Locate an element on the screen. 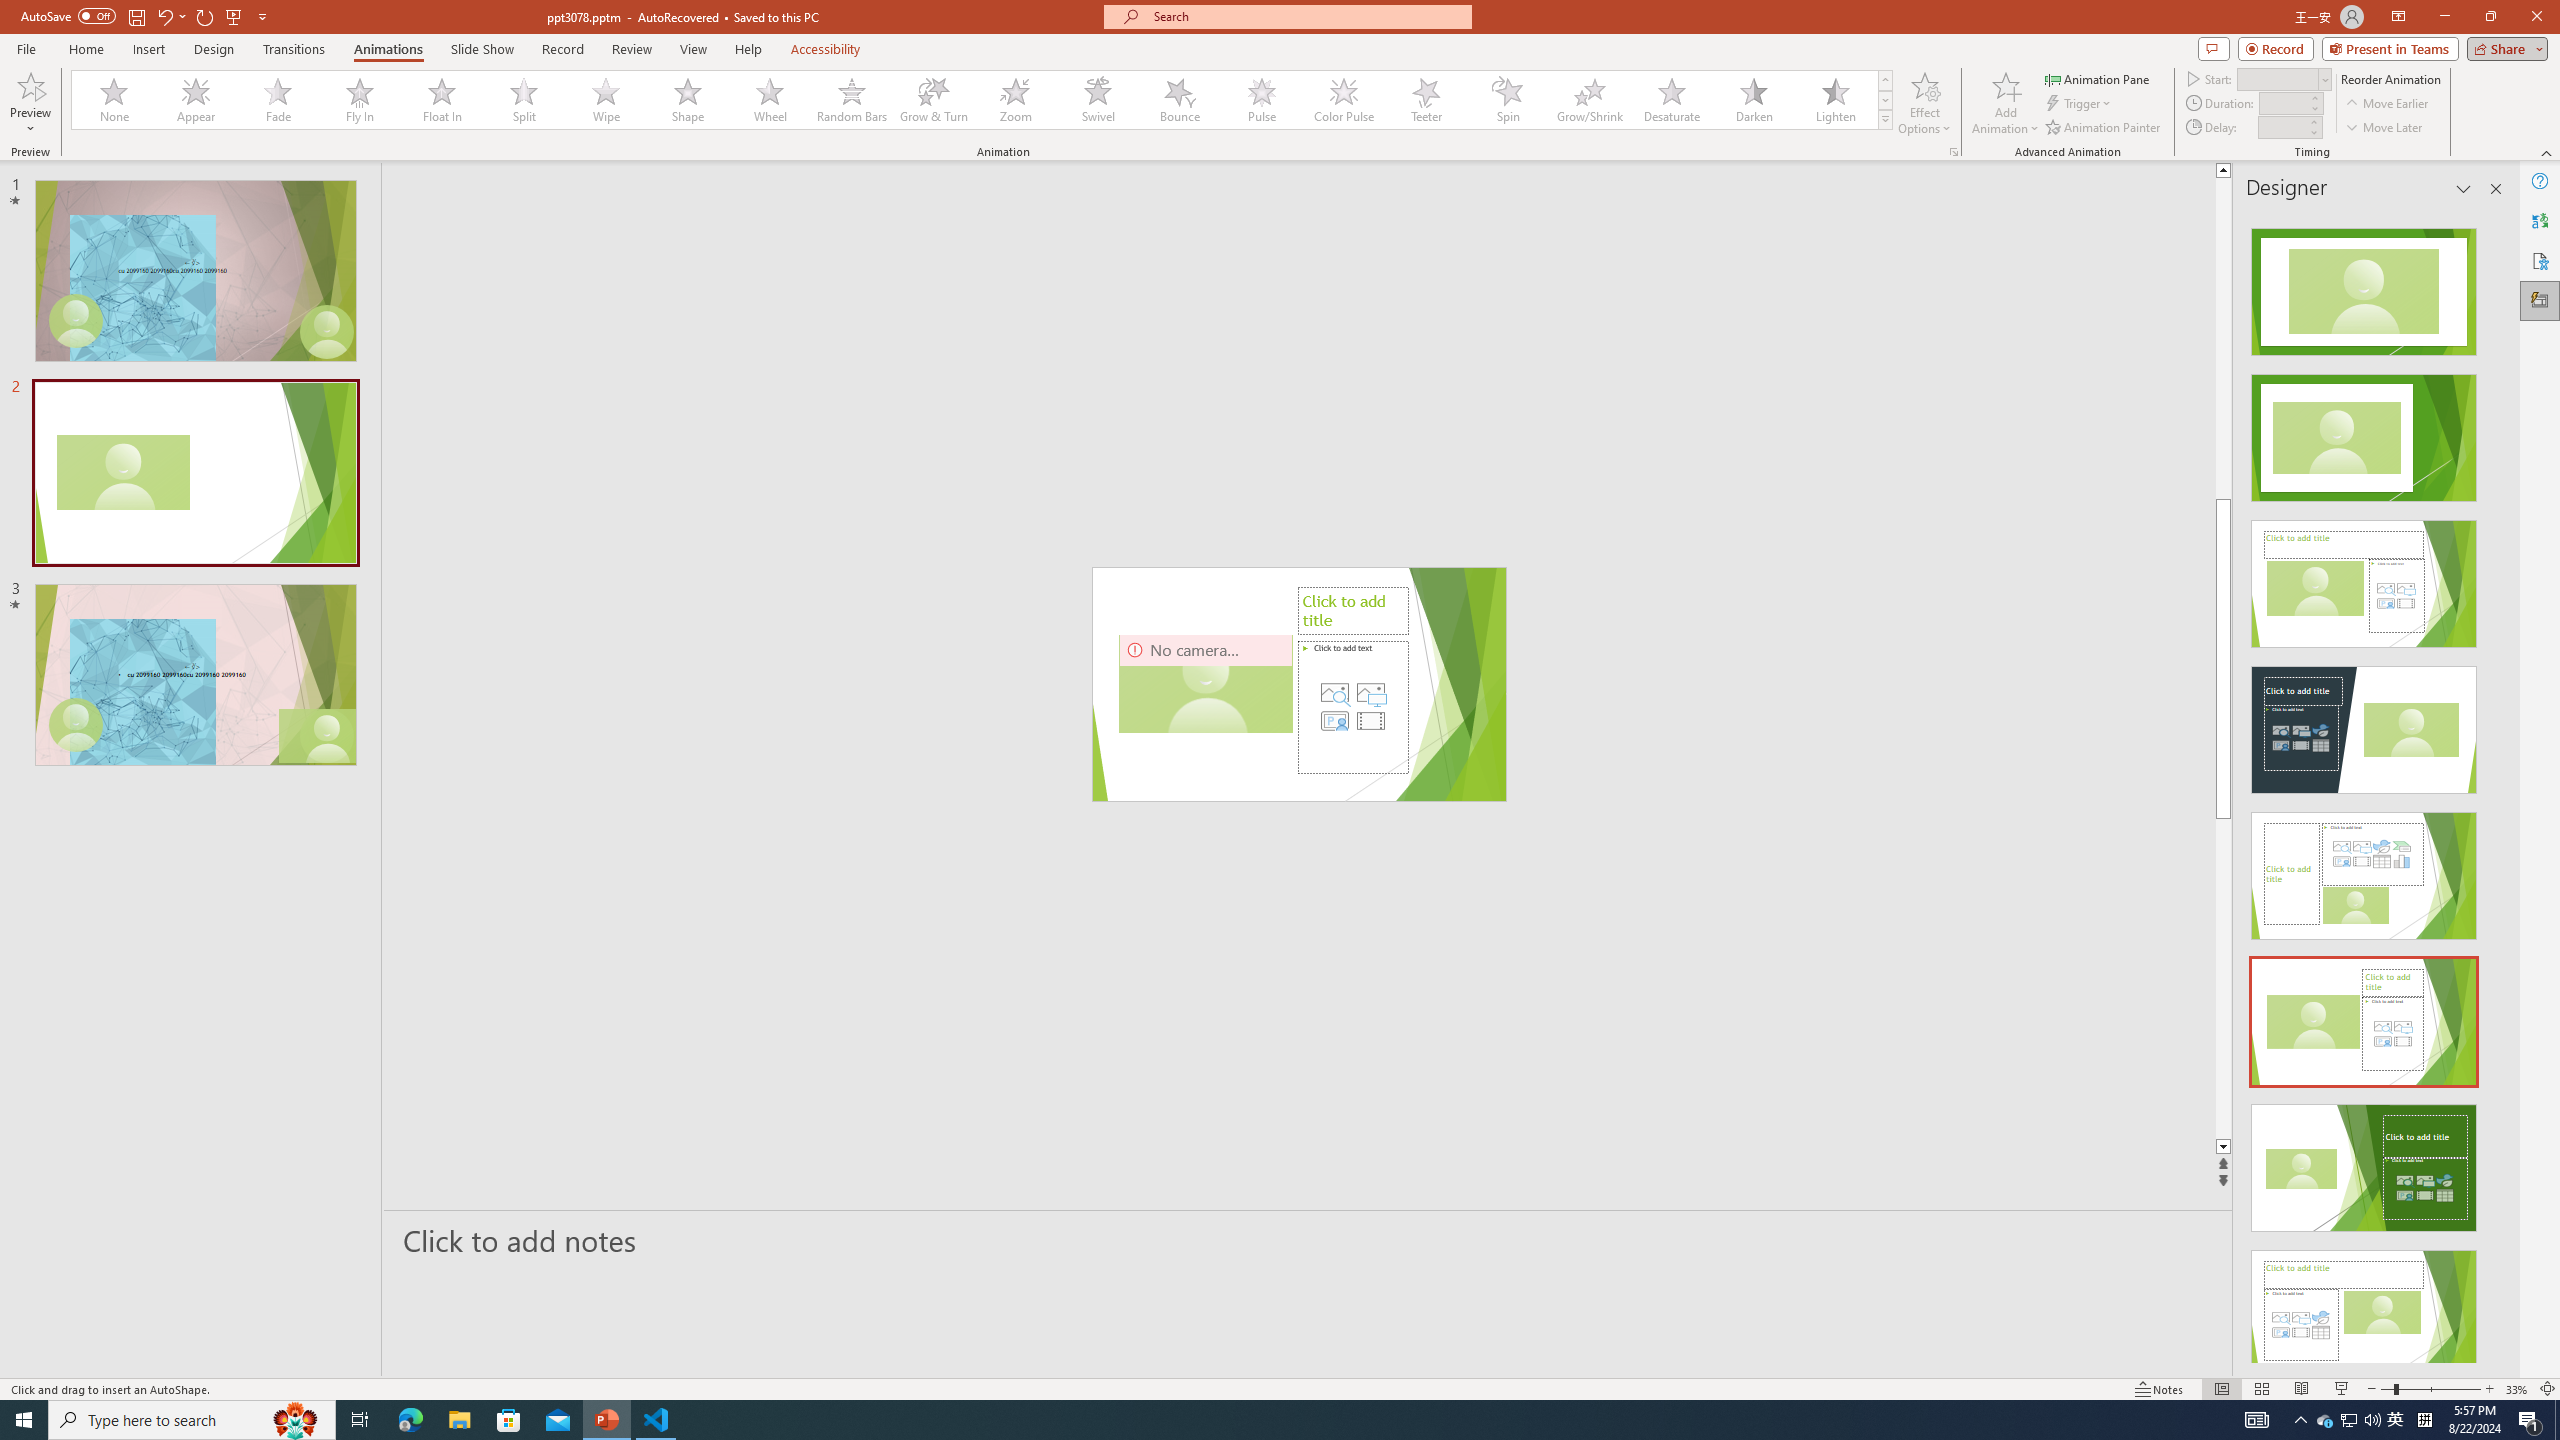  Pictures is located at coordinates (1370, 693).